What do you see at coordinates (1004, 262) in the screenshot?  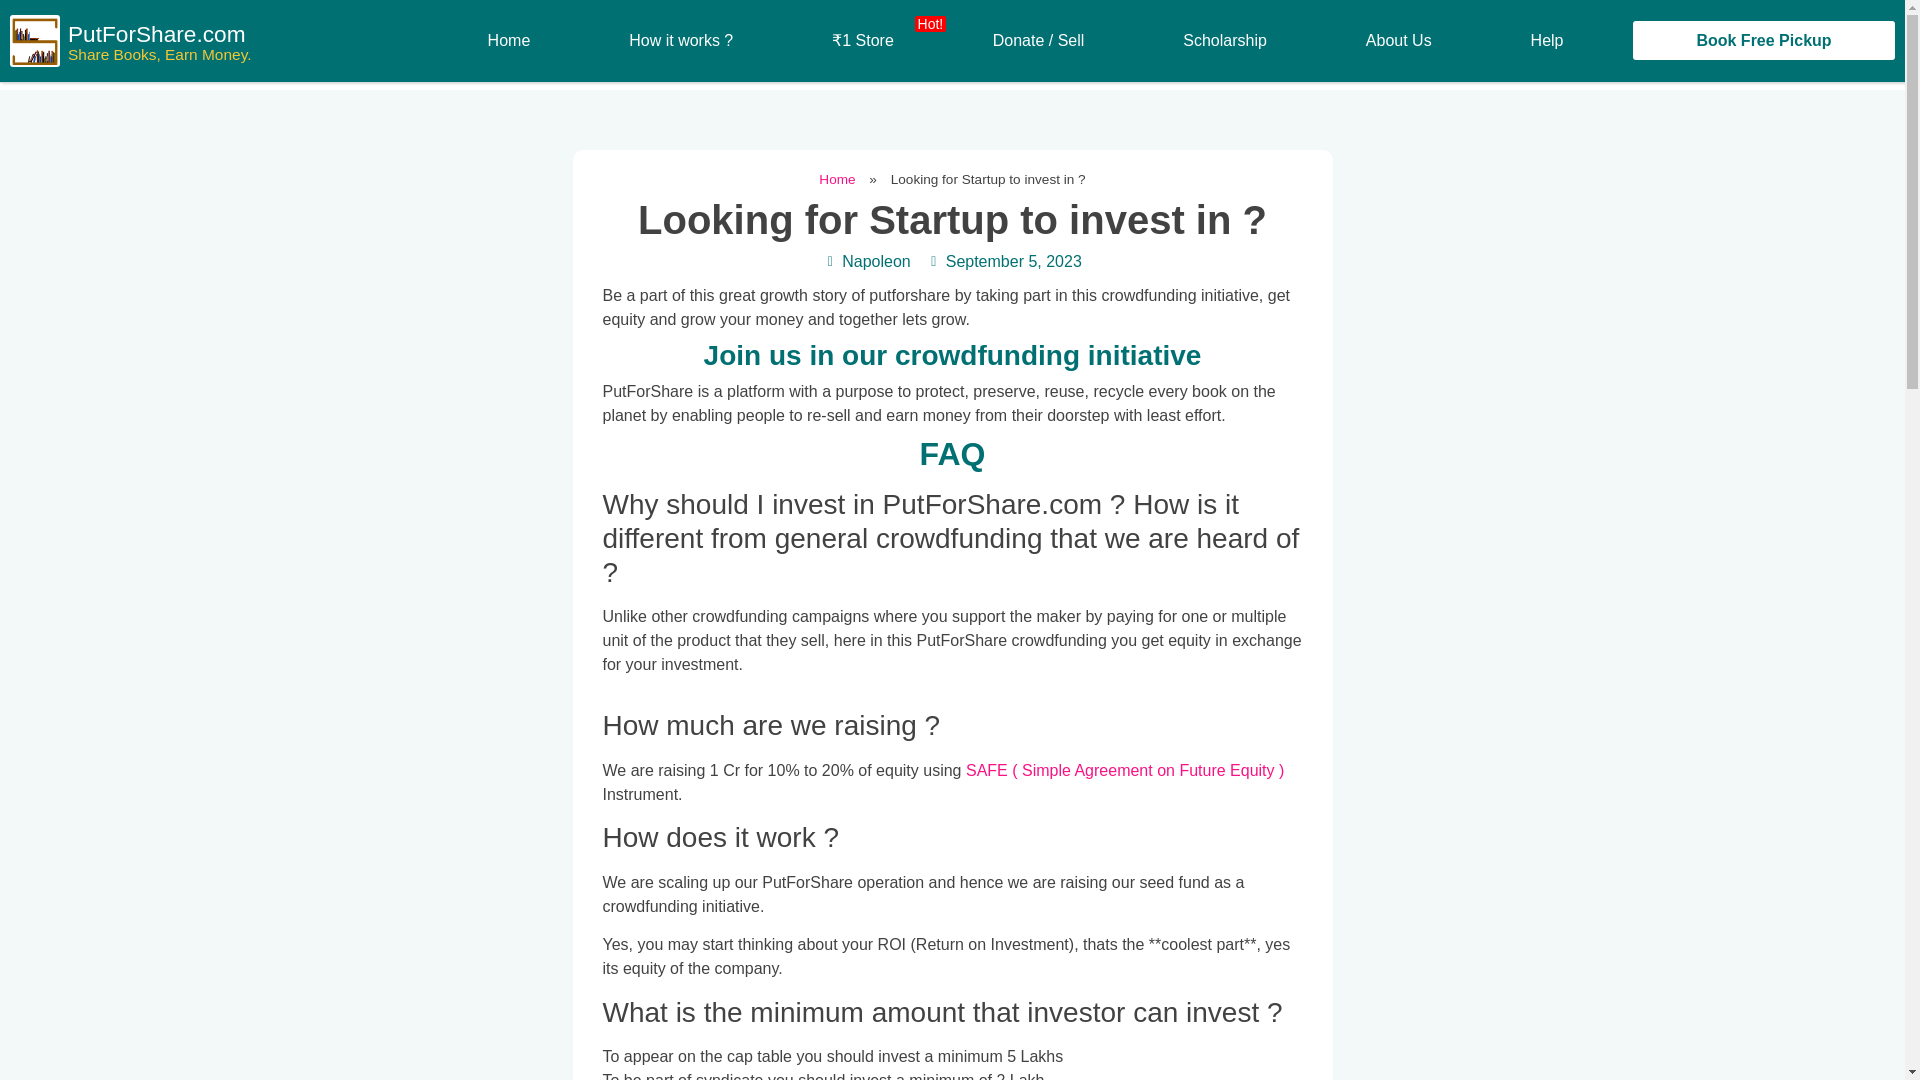 I see `September 5, 2023` at bounding box center [1004, 262].